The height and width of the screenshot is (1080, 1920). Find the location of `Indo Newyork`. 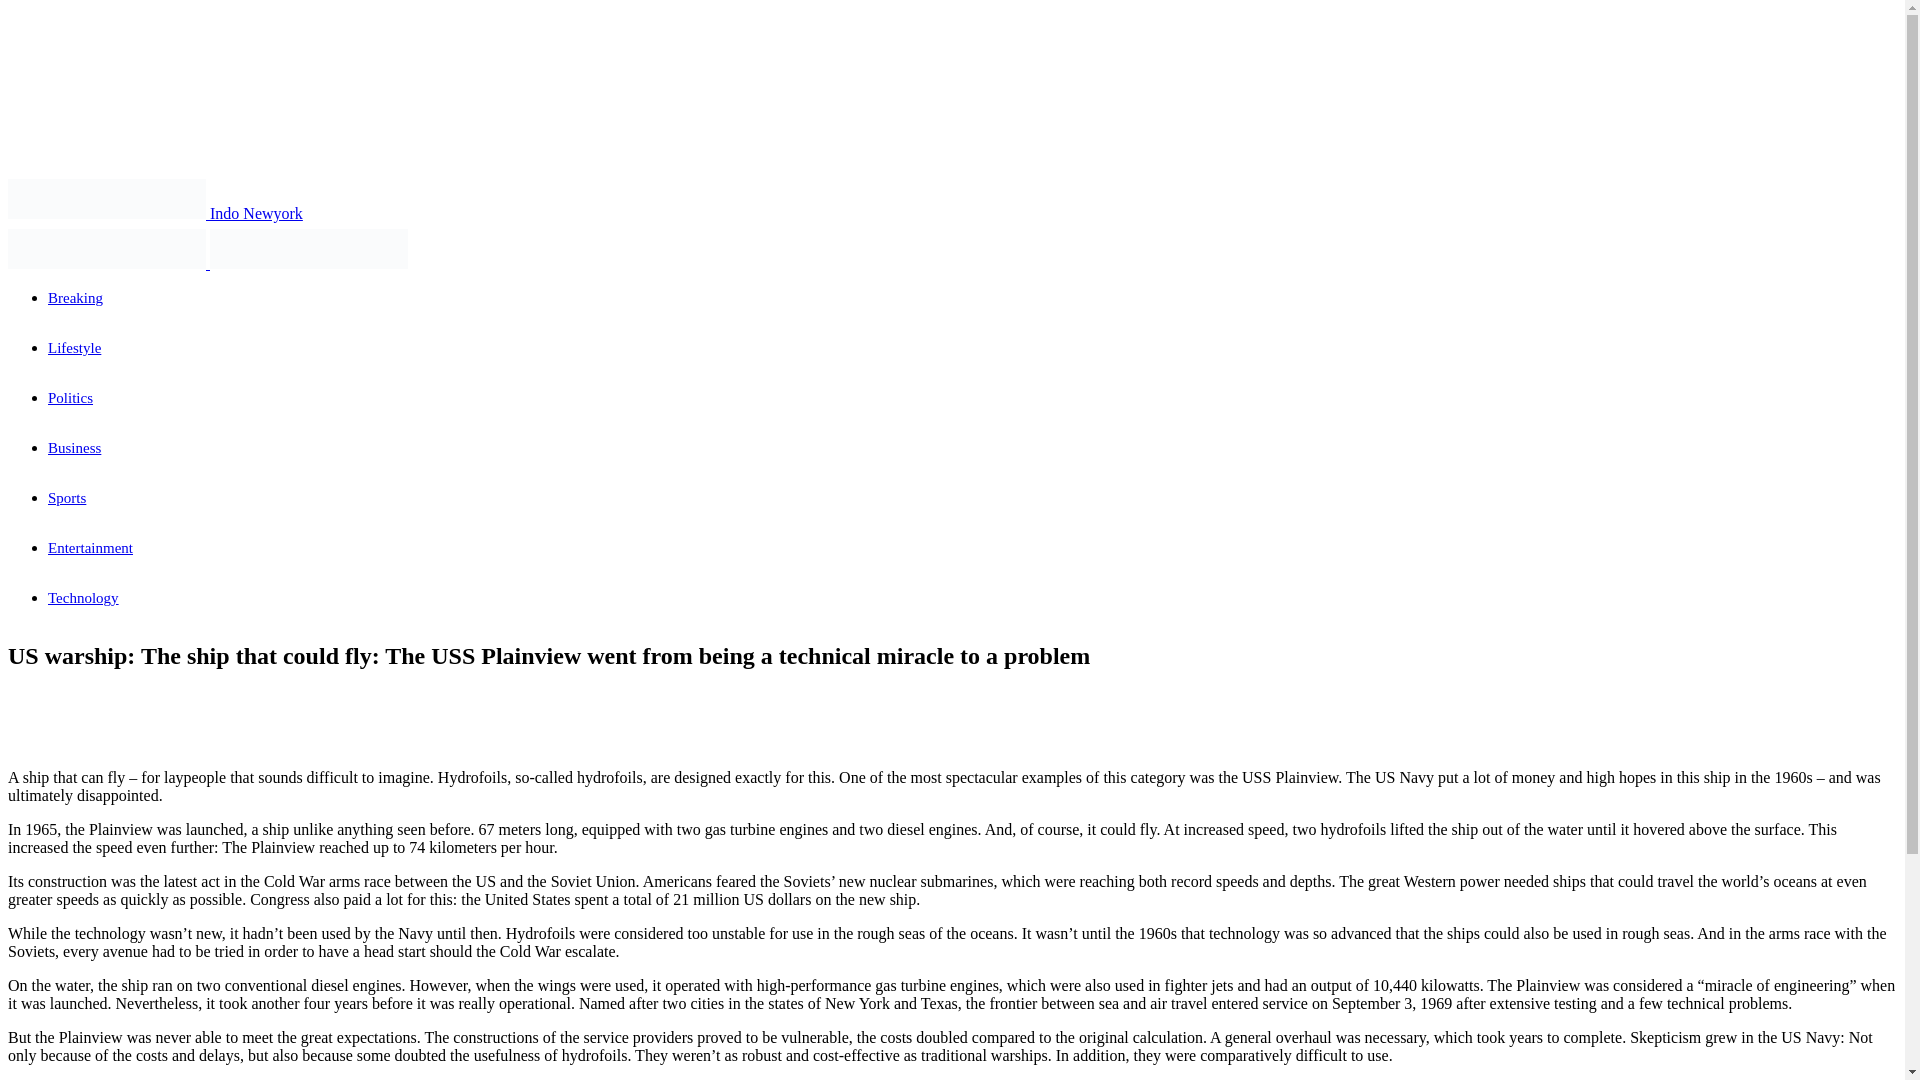

Indo Newyork is located at coordinates (155, 214).